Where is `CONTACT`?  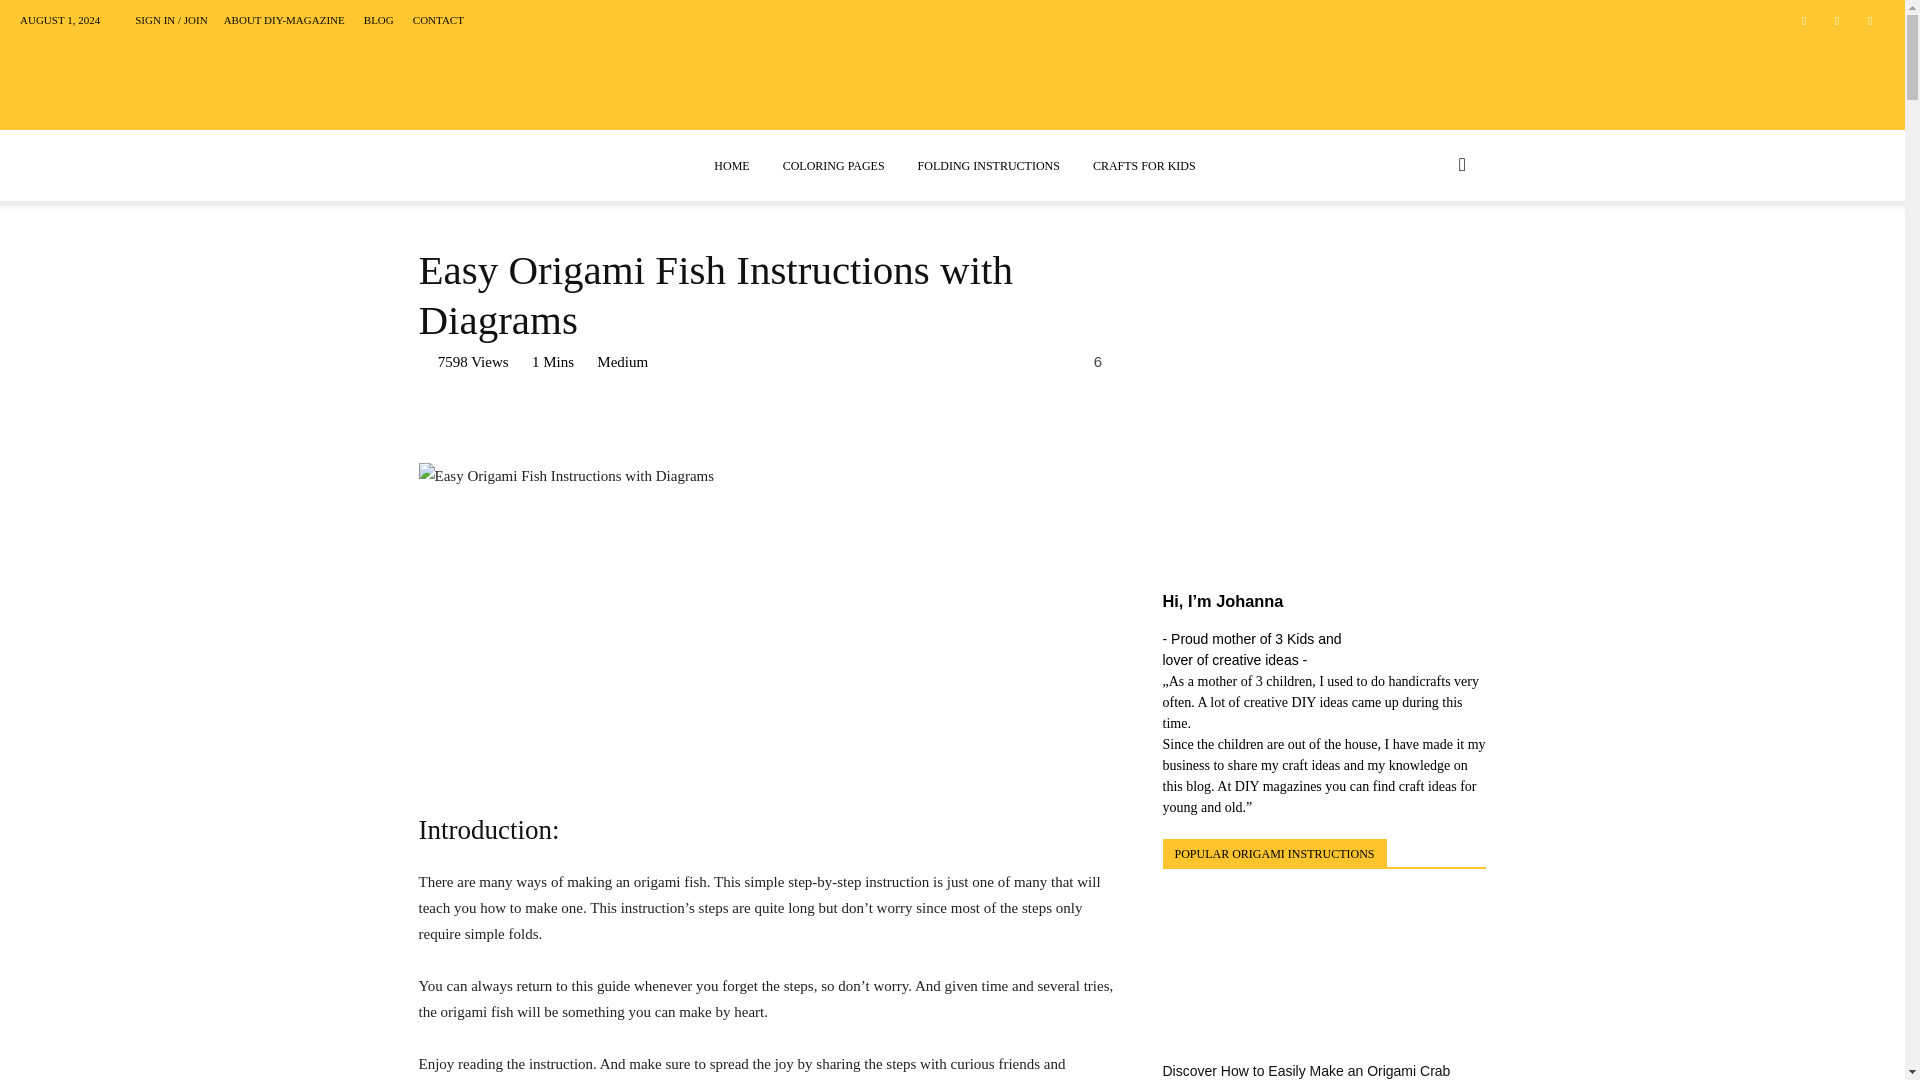
CONTACT is located at coordinates (438, 20).